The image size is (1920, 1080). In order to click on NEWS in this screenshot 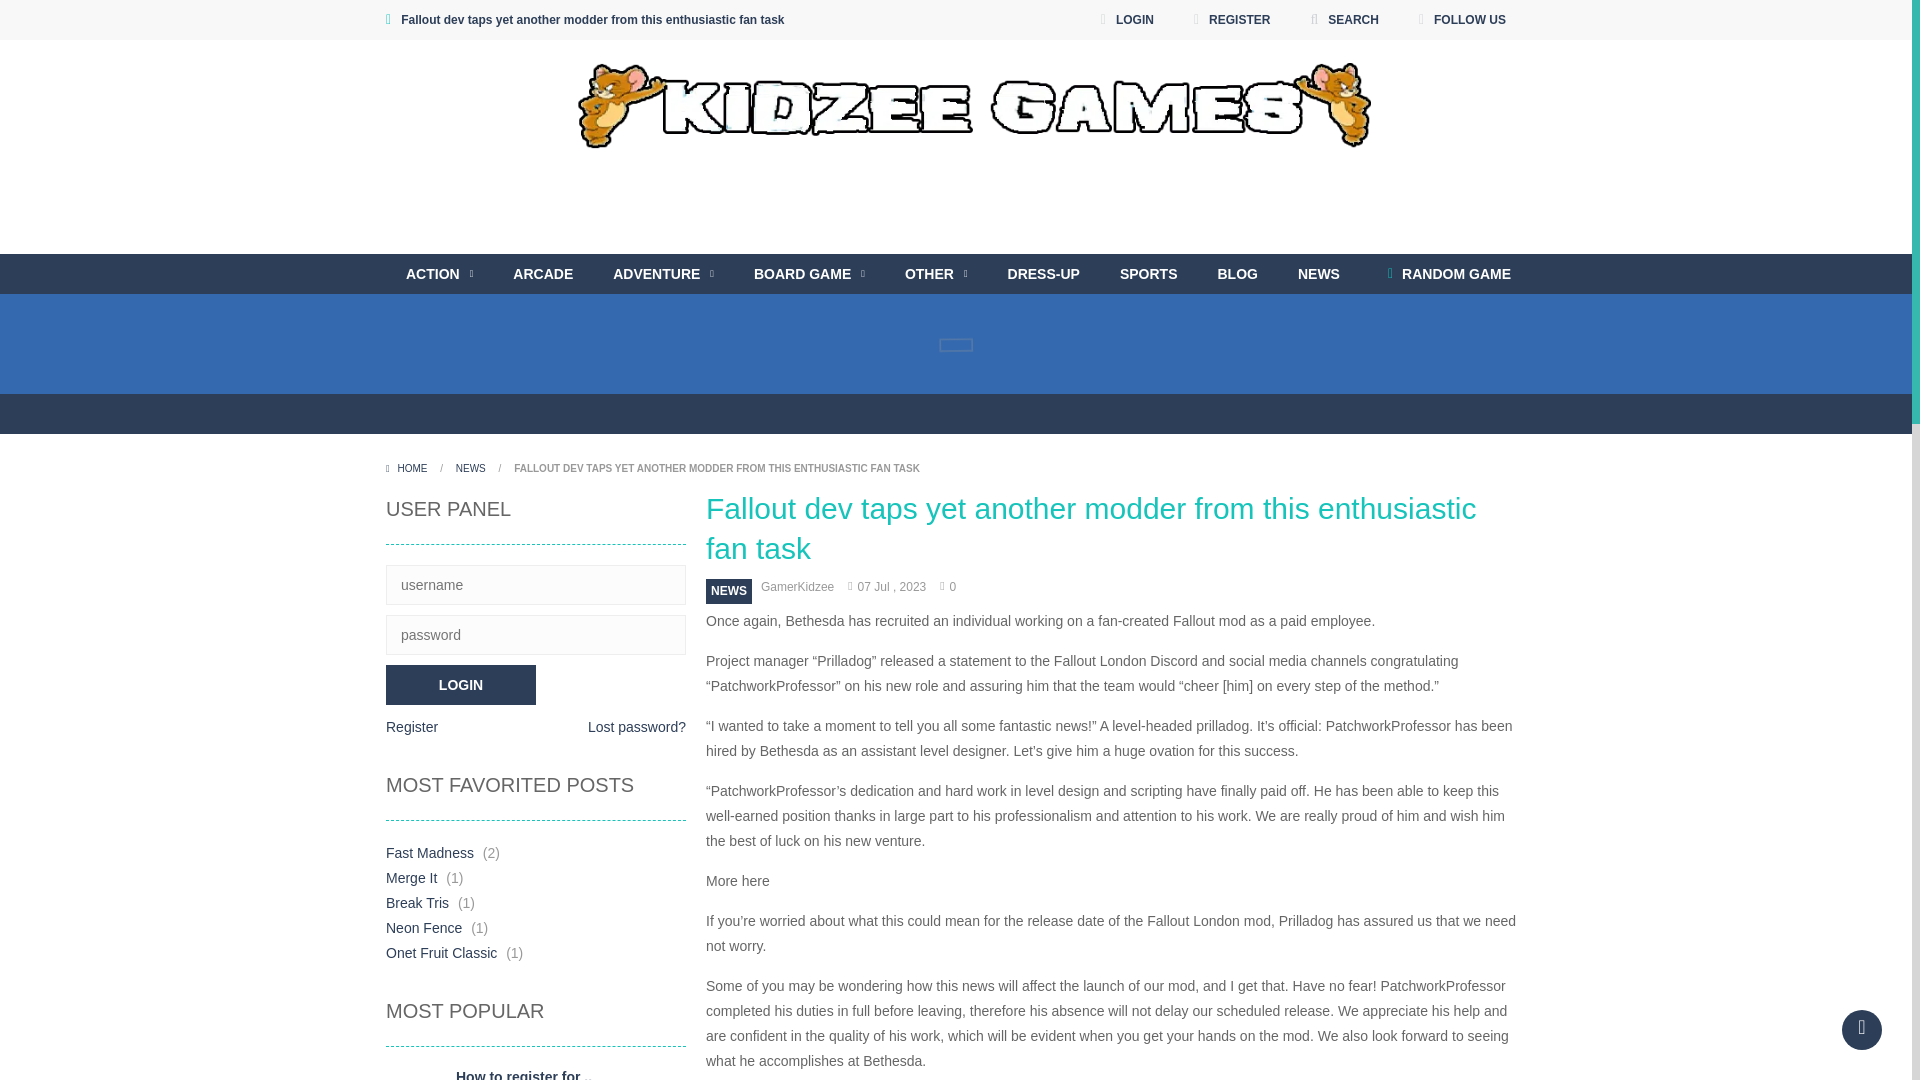, I will do `click(1318, 273)`.